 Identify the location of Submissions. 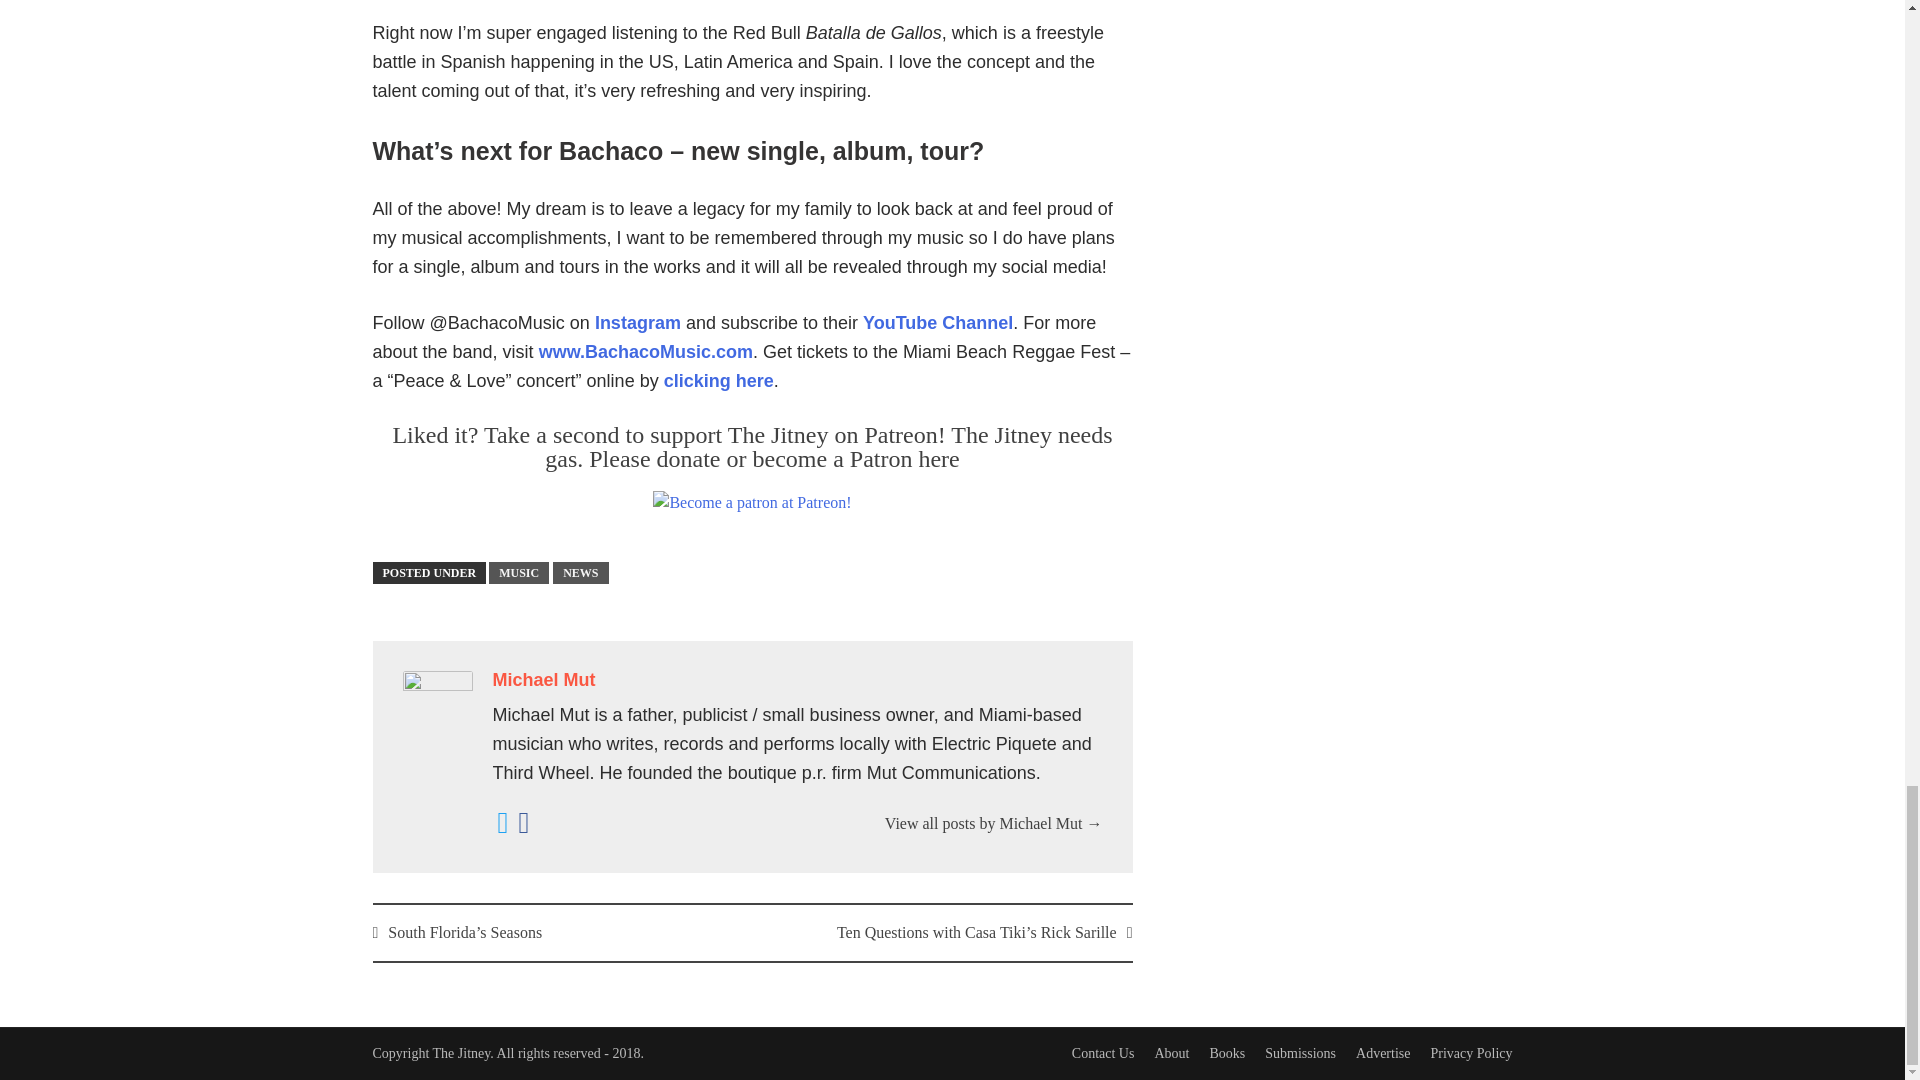
(1300, 1053).